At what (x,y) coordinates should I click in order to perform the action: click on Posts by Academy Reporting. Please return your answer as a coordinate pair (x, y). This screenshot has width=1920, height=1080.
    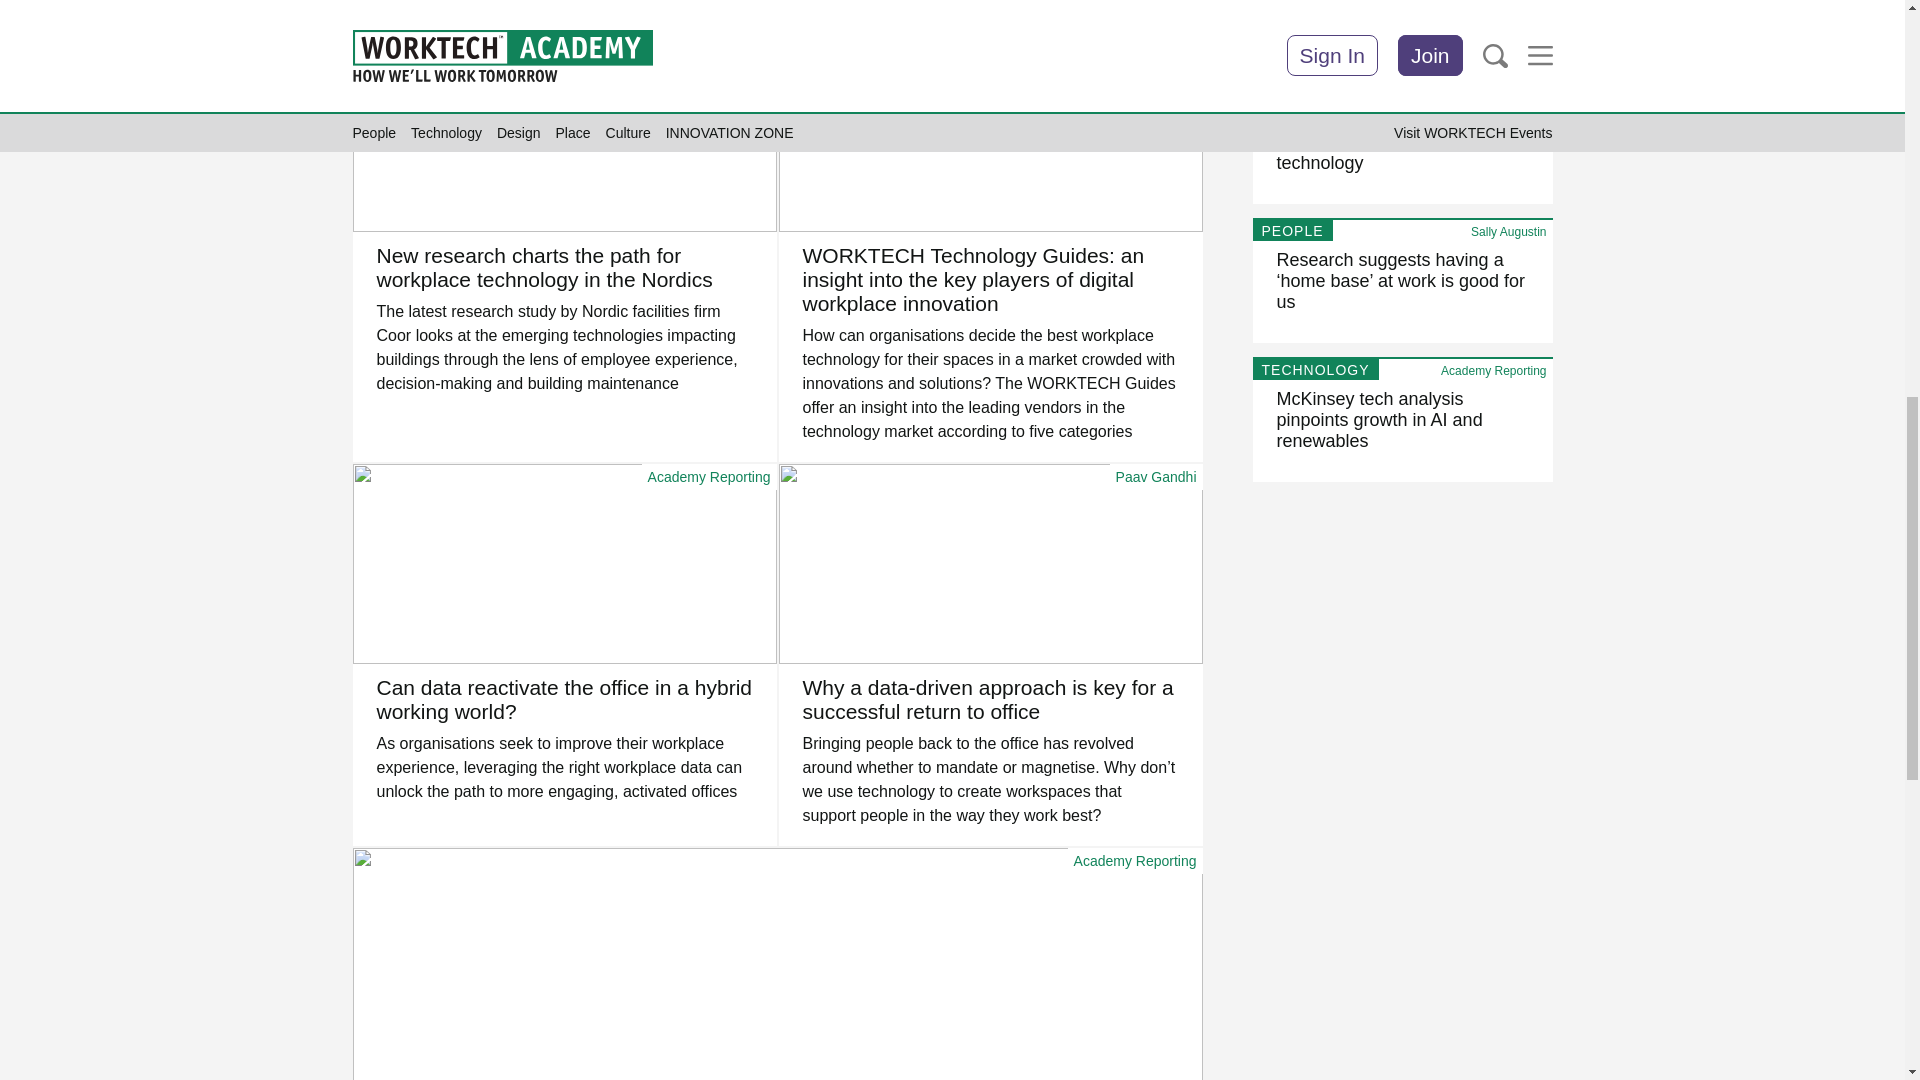
    Looking at the image, I should click on (1134, 861).